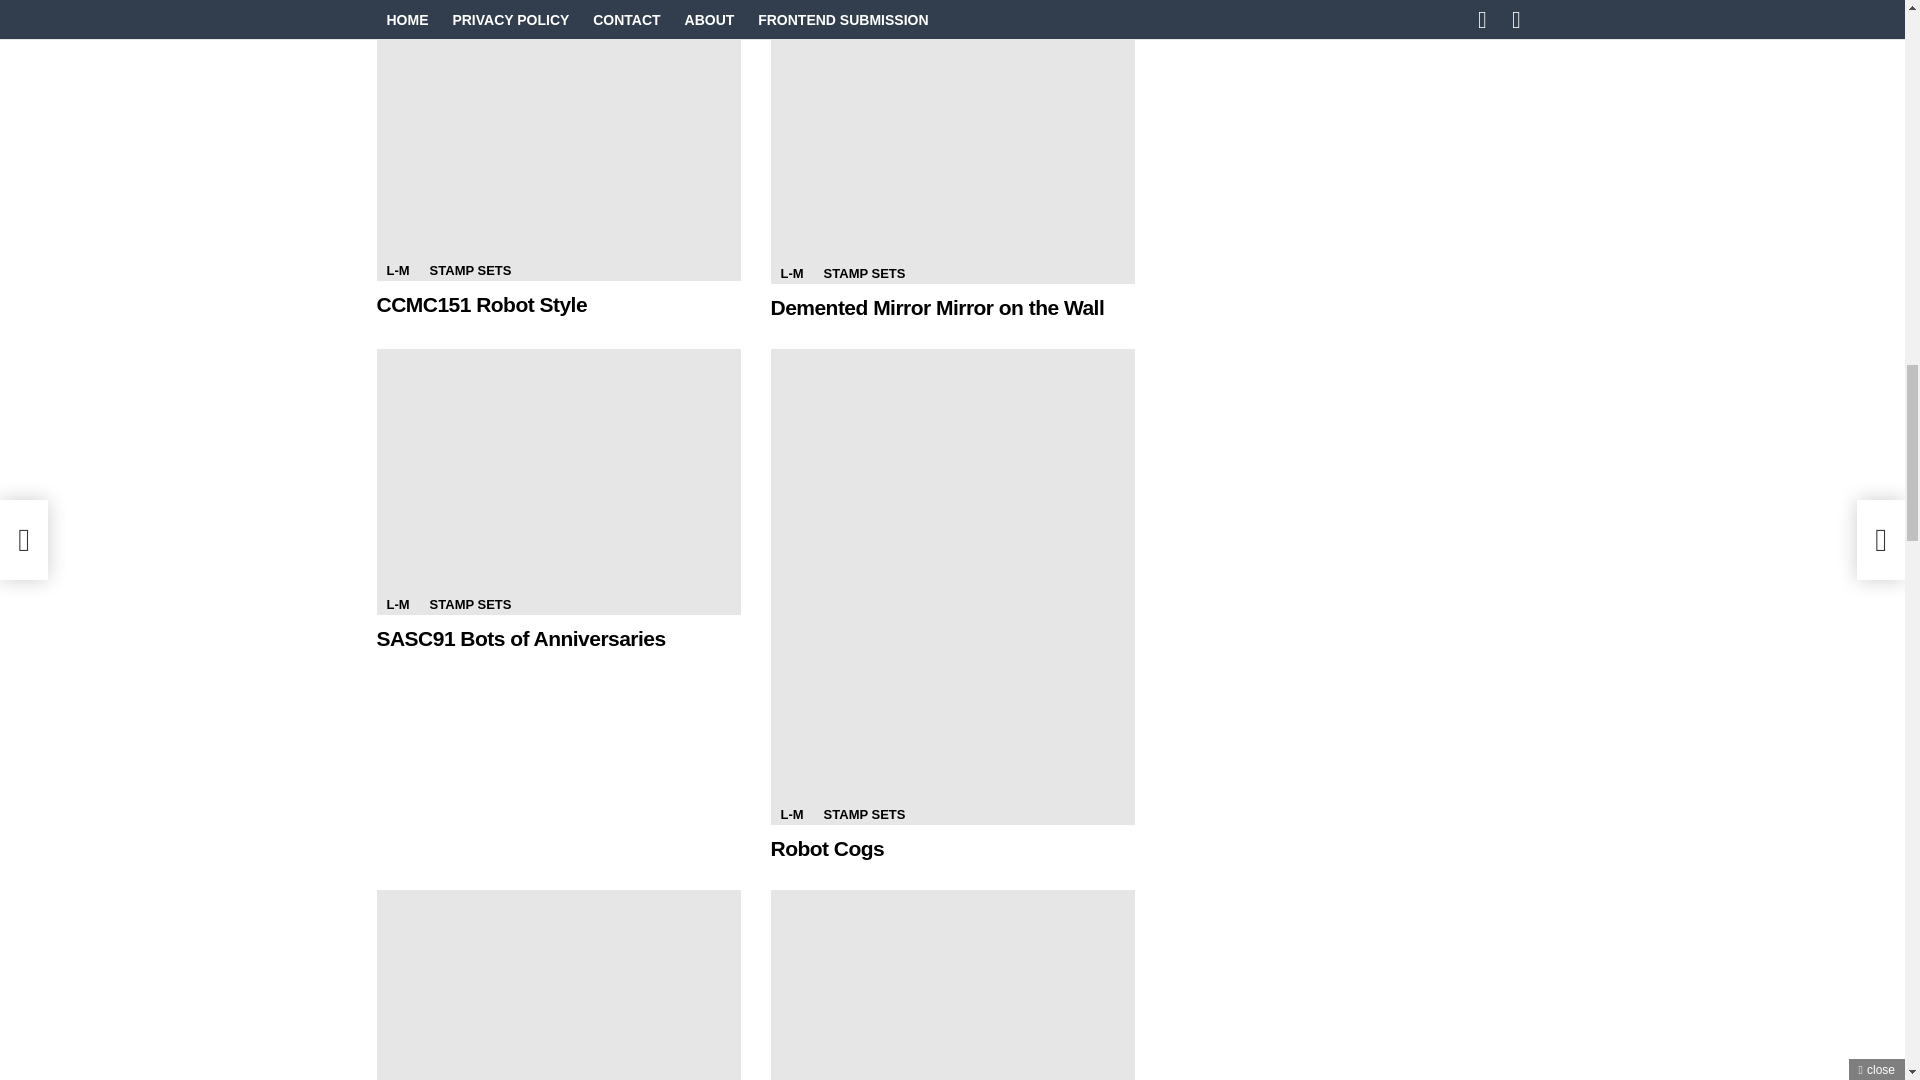  I want to click on CCMC151 Robot Style, so click(558, 142).